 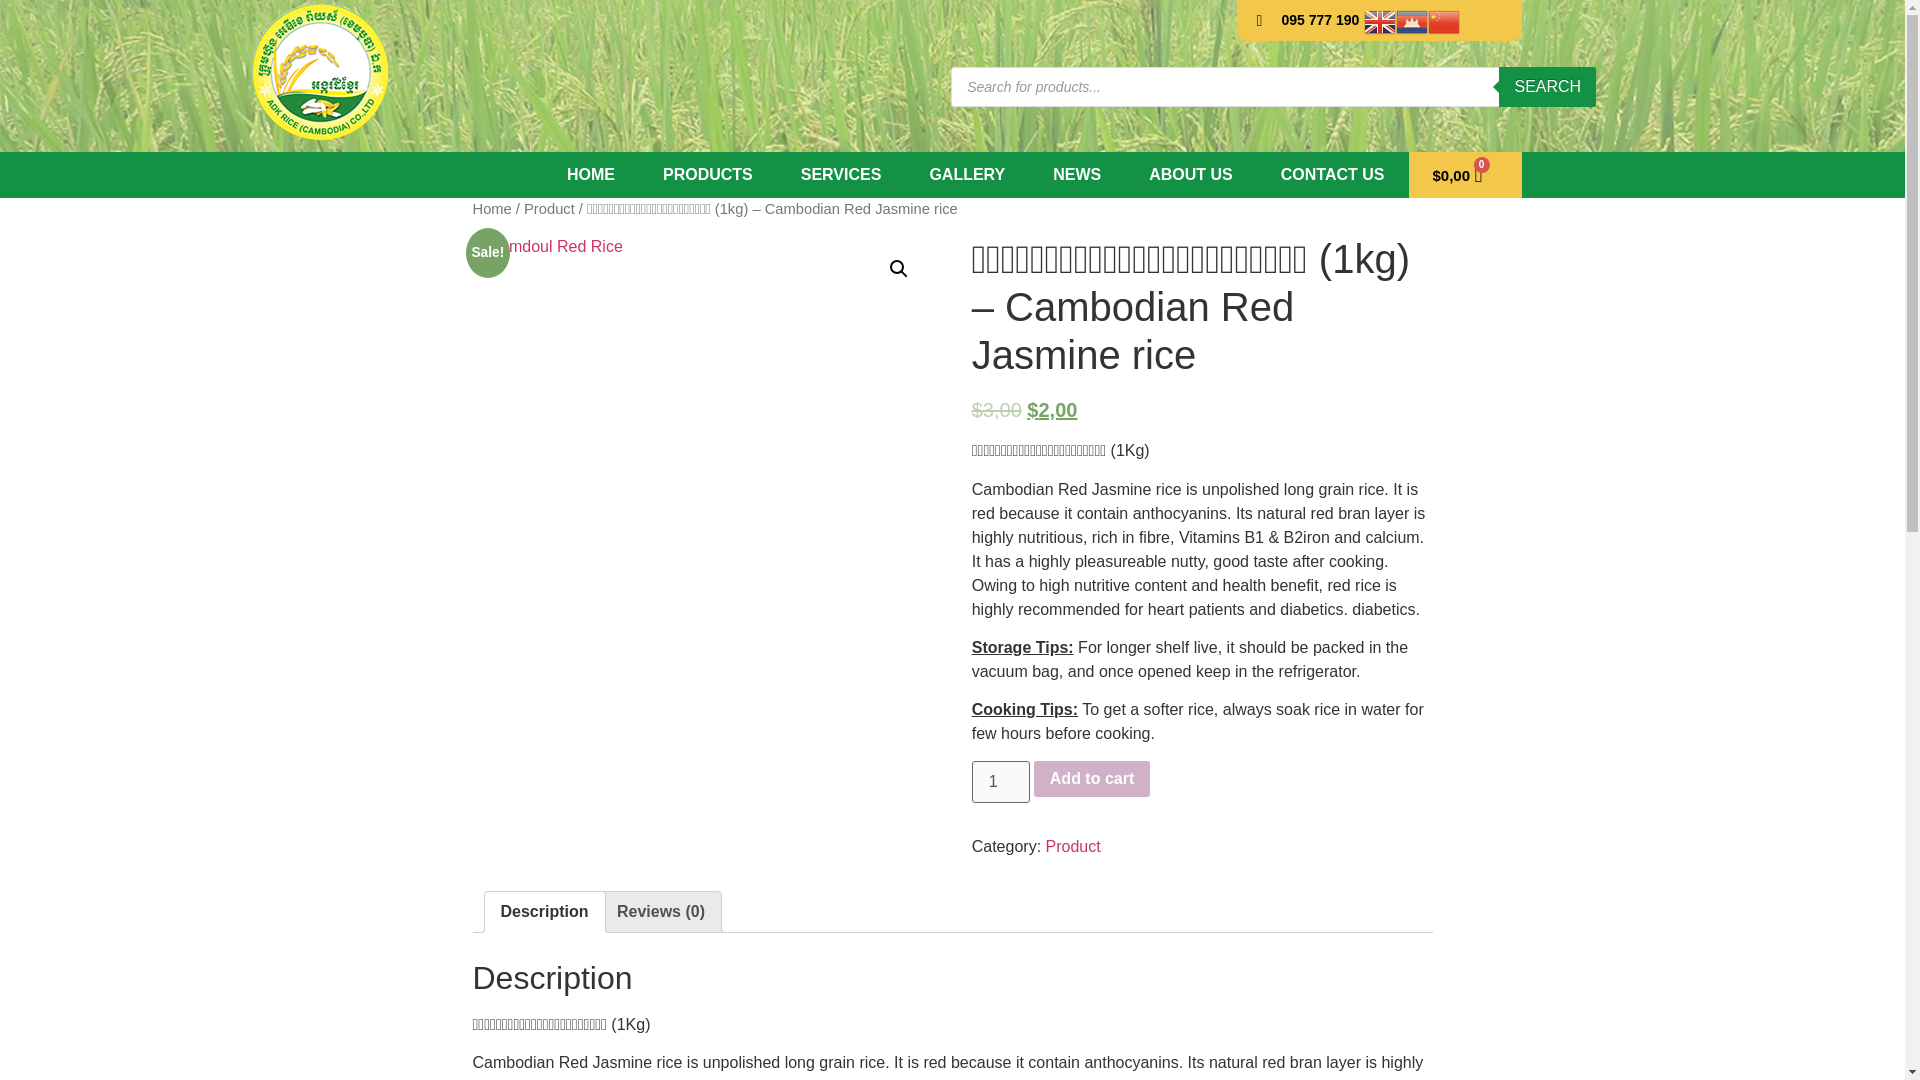 What do you see at coordinates (1412, 20) in the screenshot?
I see `Khmer` at bounding box center [1412, 20].